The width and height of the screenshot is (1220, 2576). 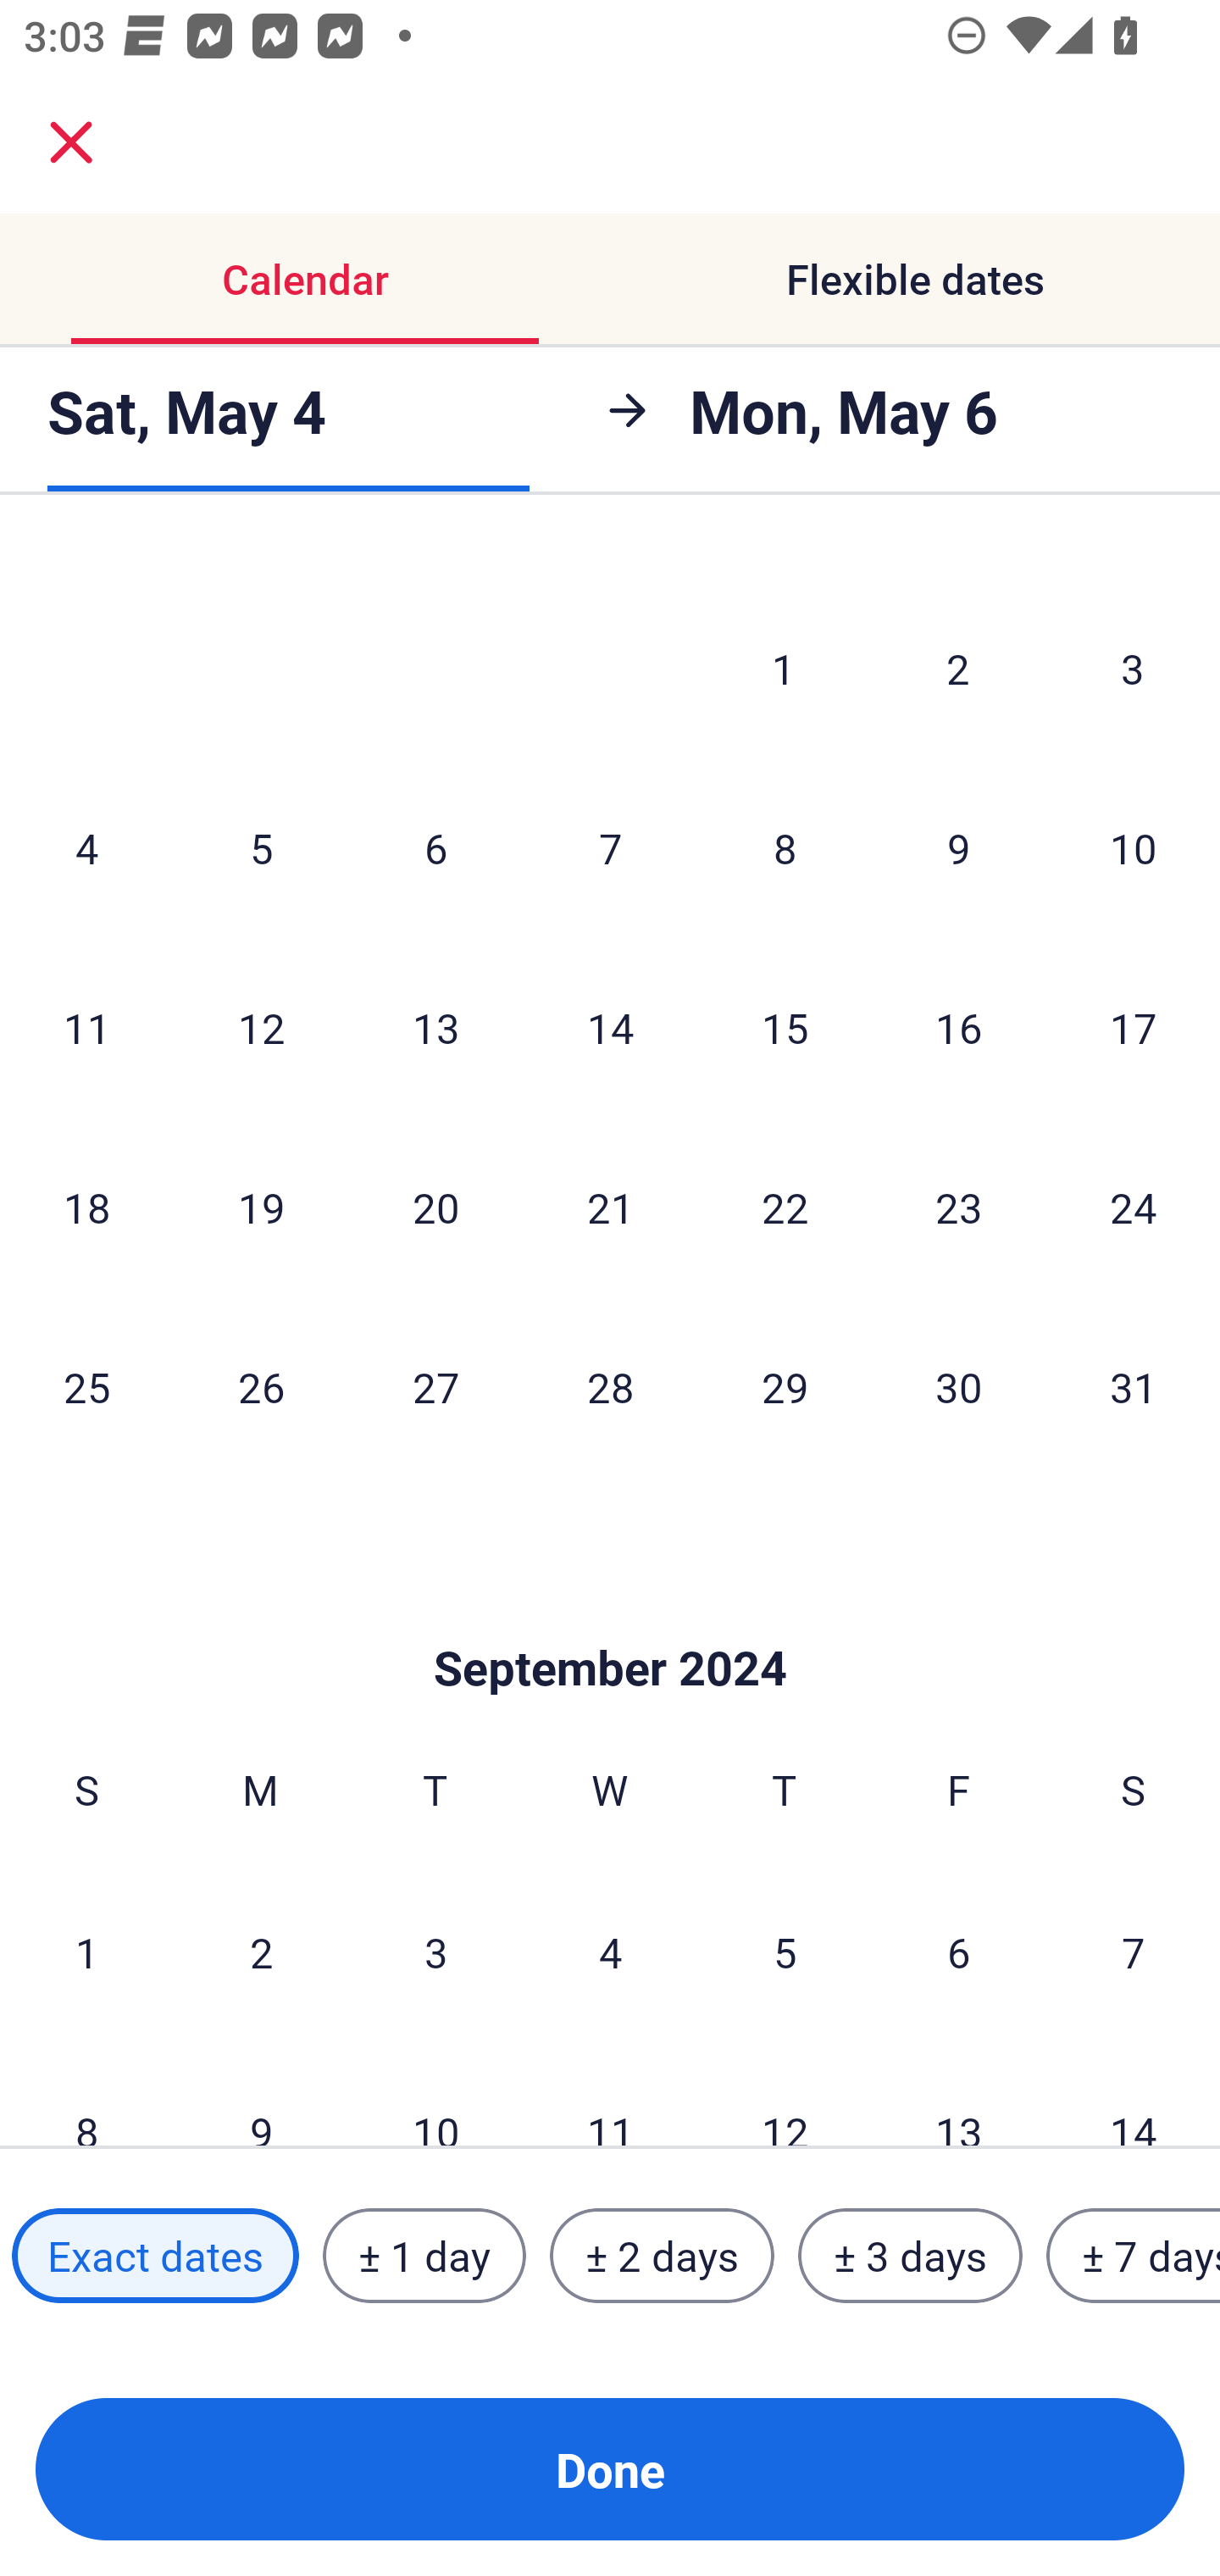 I want to click on 10 Saturday, August 10, 2024, so click(x=1134, y=847).